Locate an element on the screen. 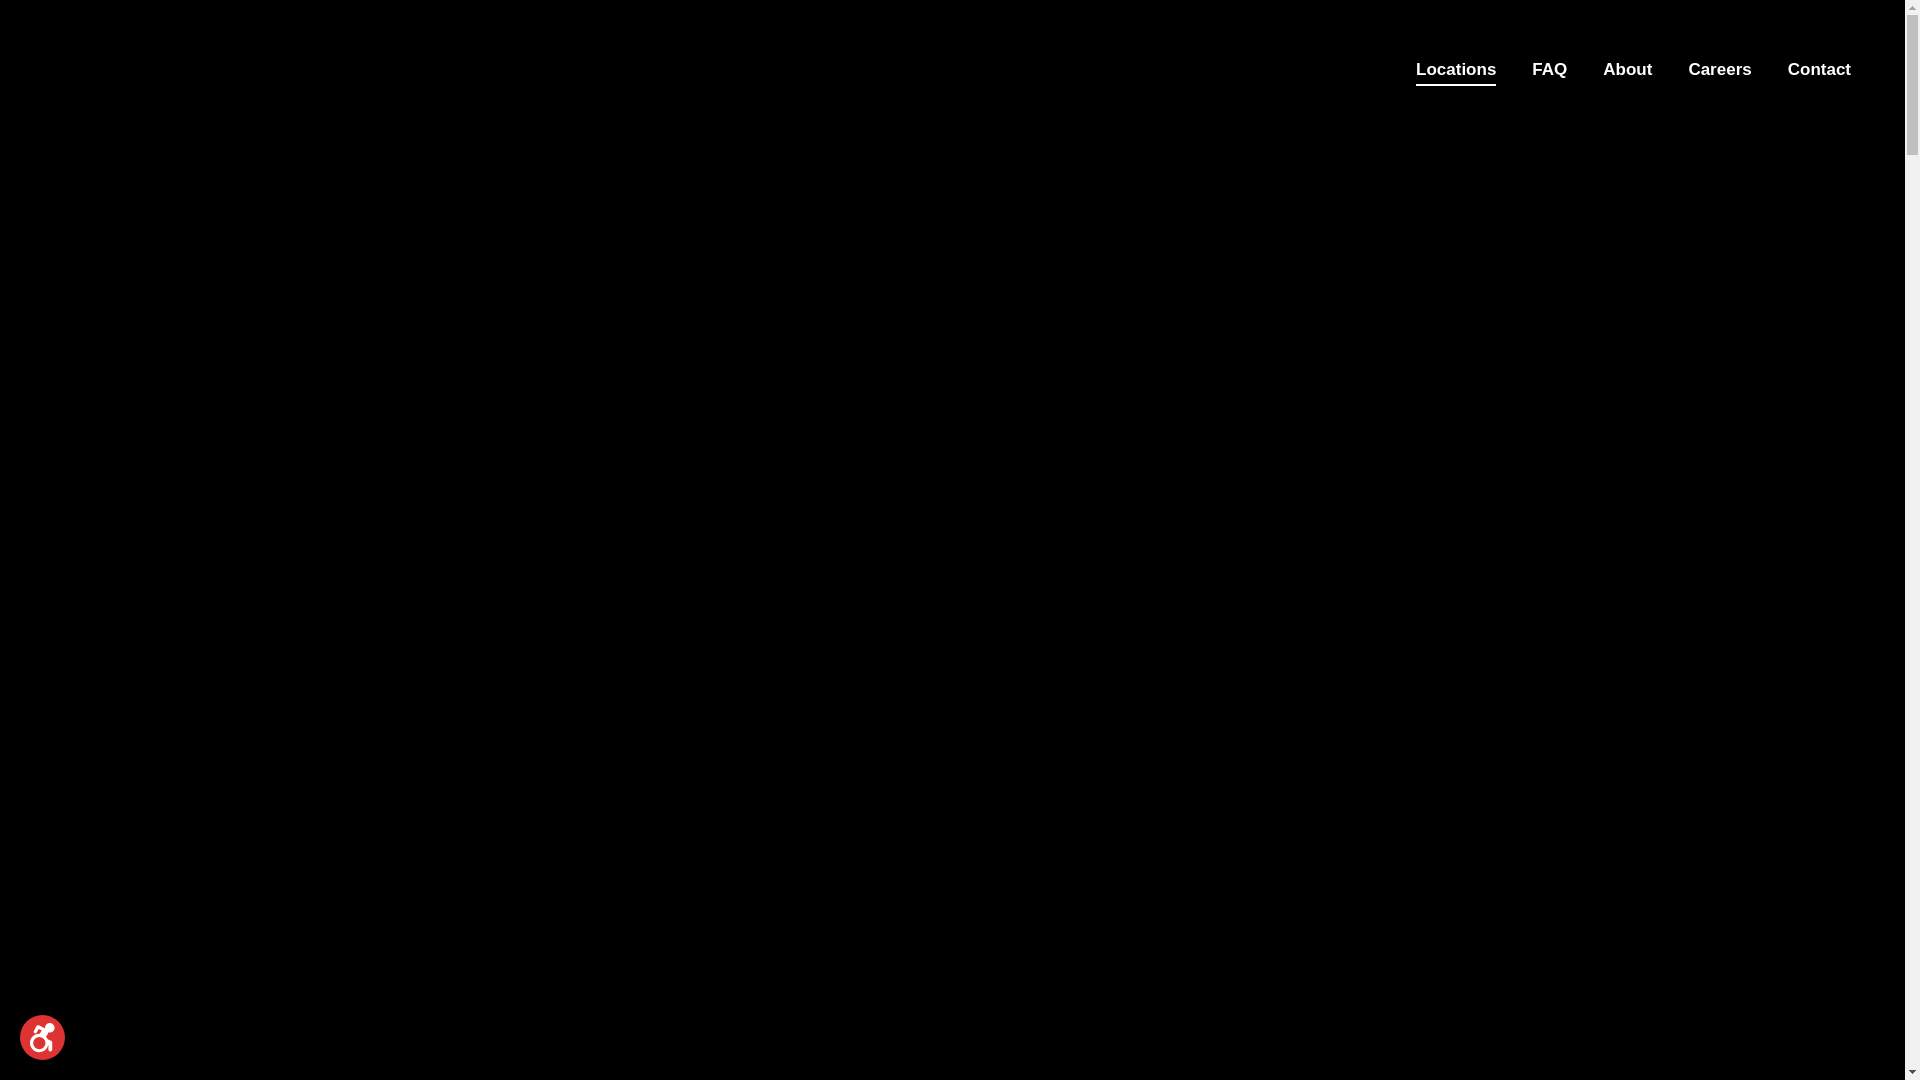 The width and height of the screenshot is (1920, 1080). About is located at coordinates (1628, 69).